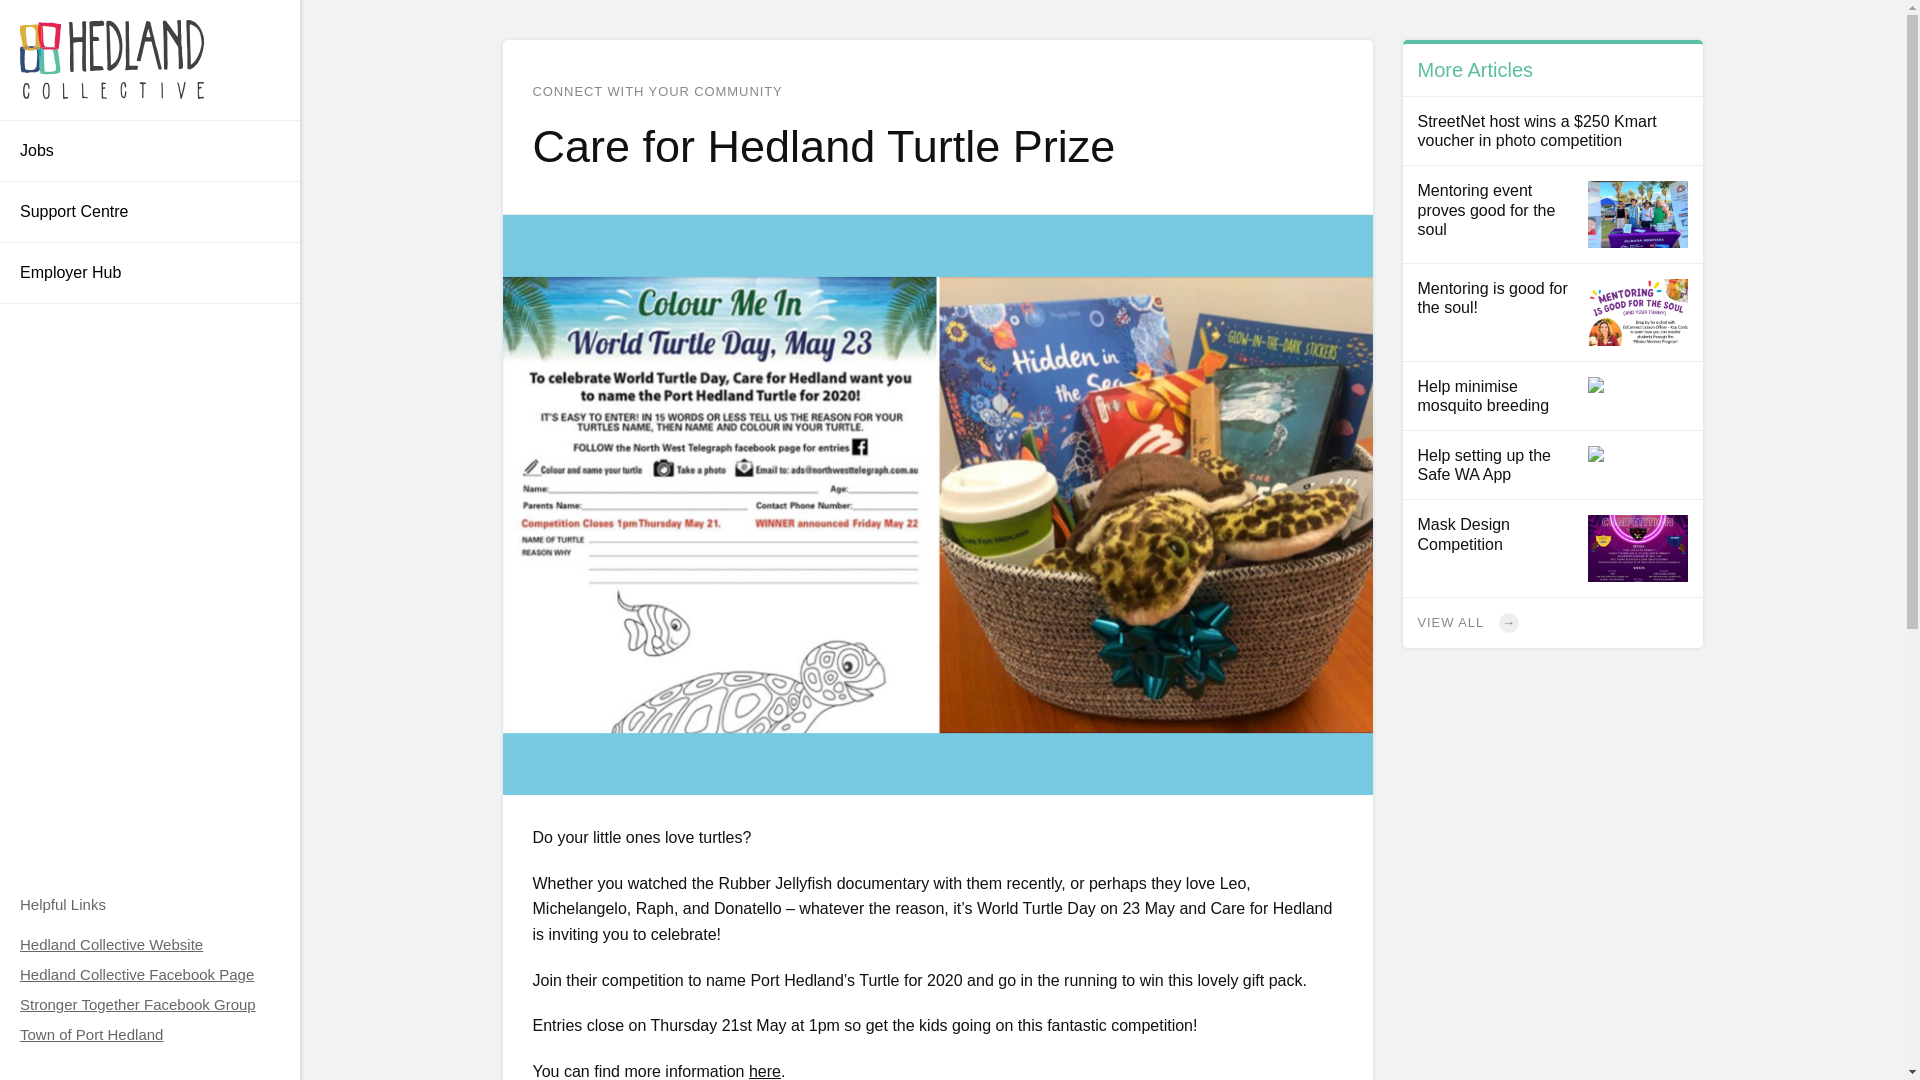 The image size is (1920, 1080). I want to click on Mentoring event proves good for the soul, so click(1551, 214).